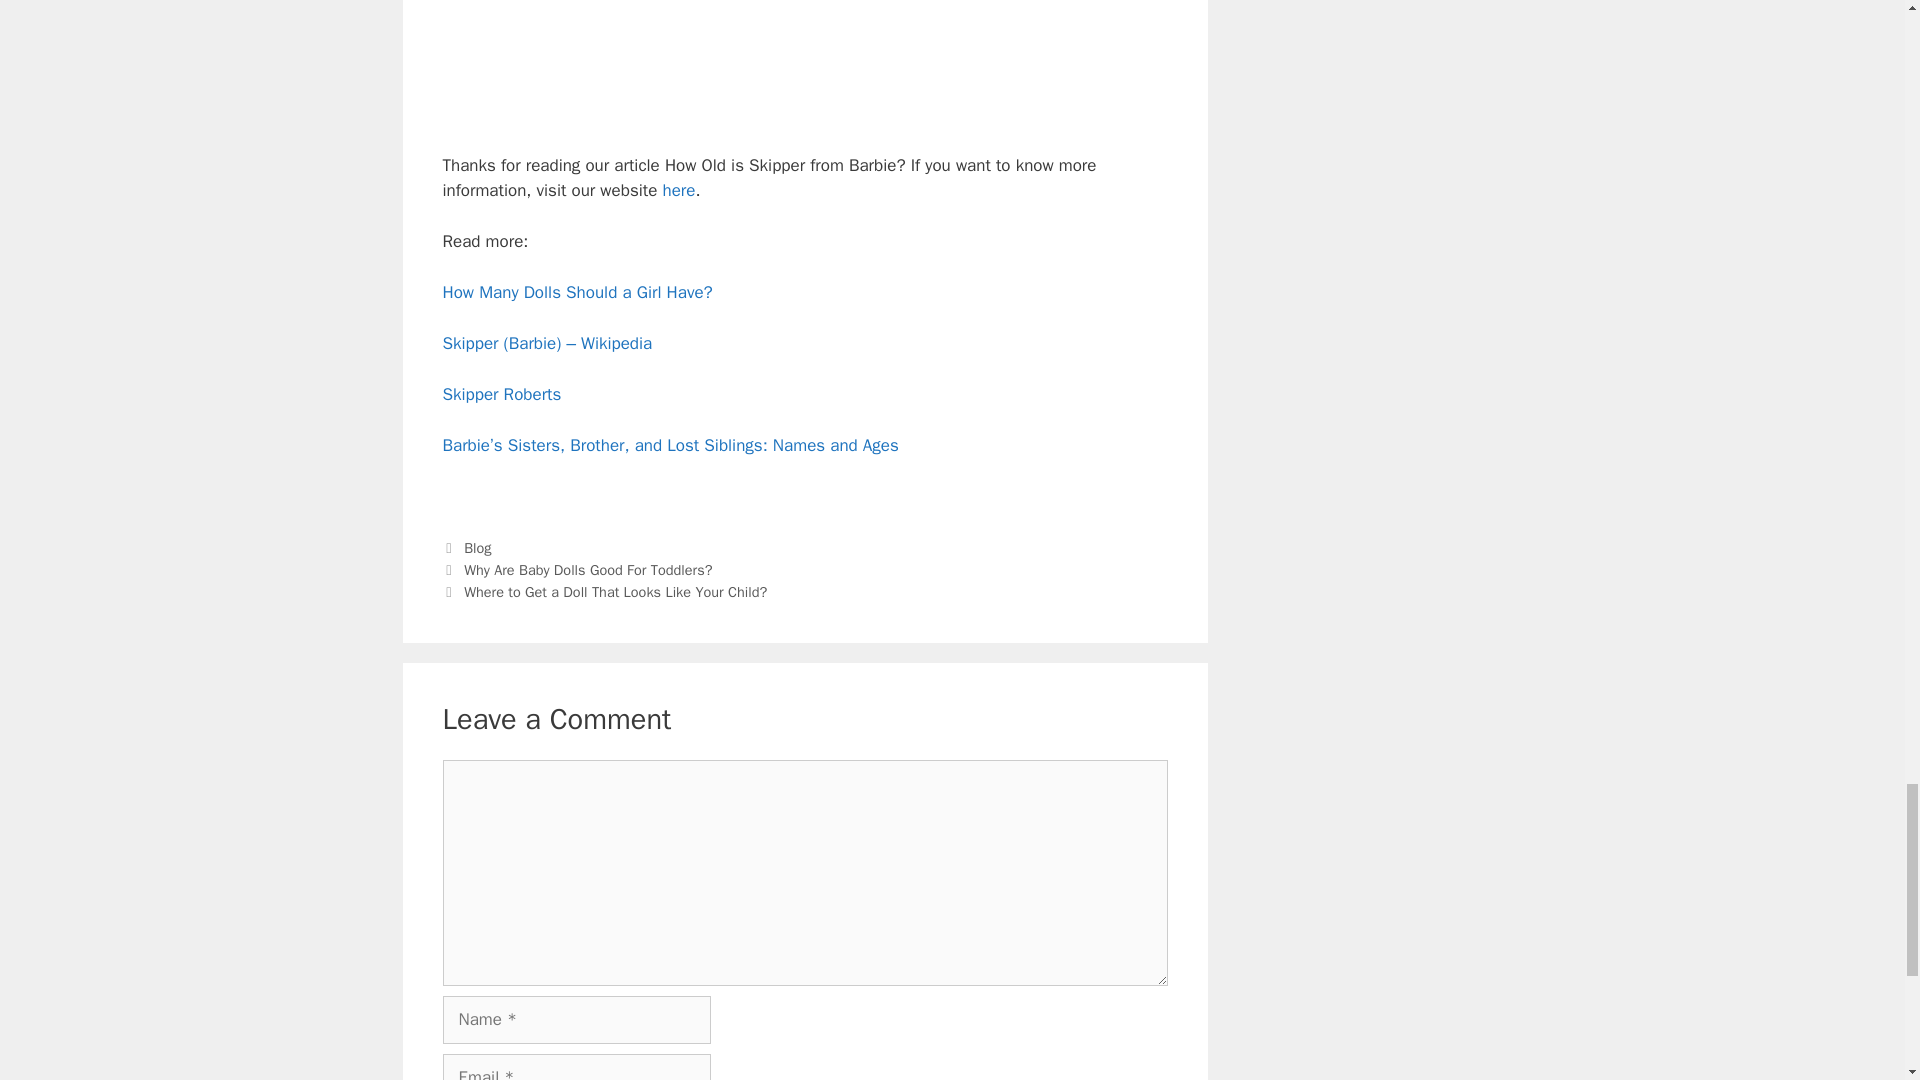 Image resolution: width=1920 pixels, height=1080 pixels. I want to click on Blog, so click(478, 548).